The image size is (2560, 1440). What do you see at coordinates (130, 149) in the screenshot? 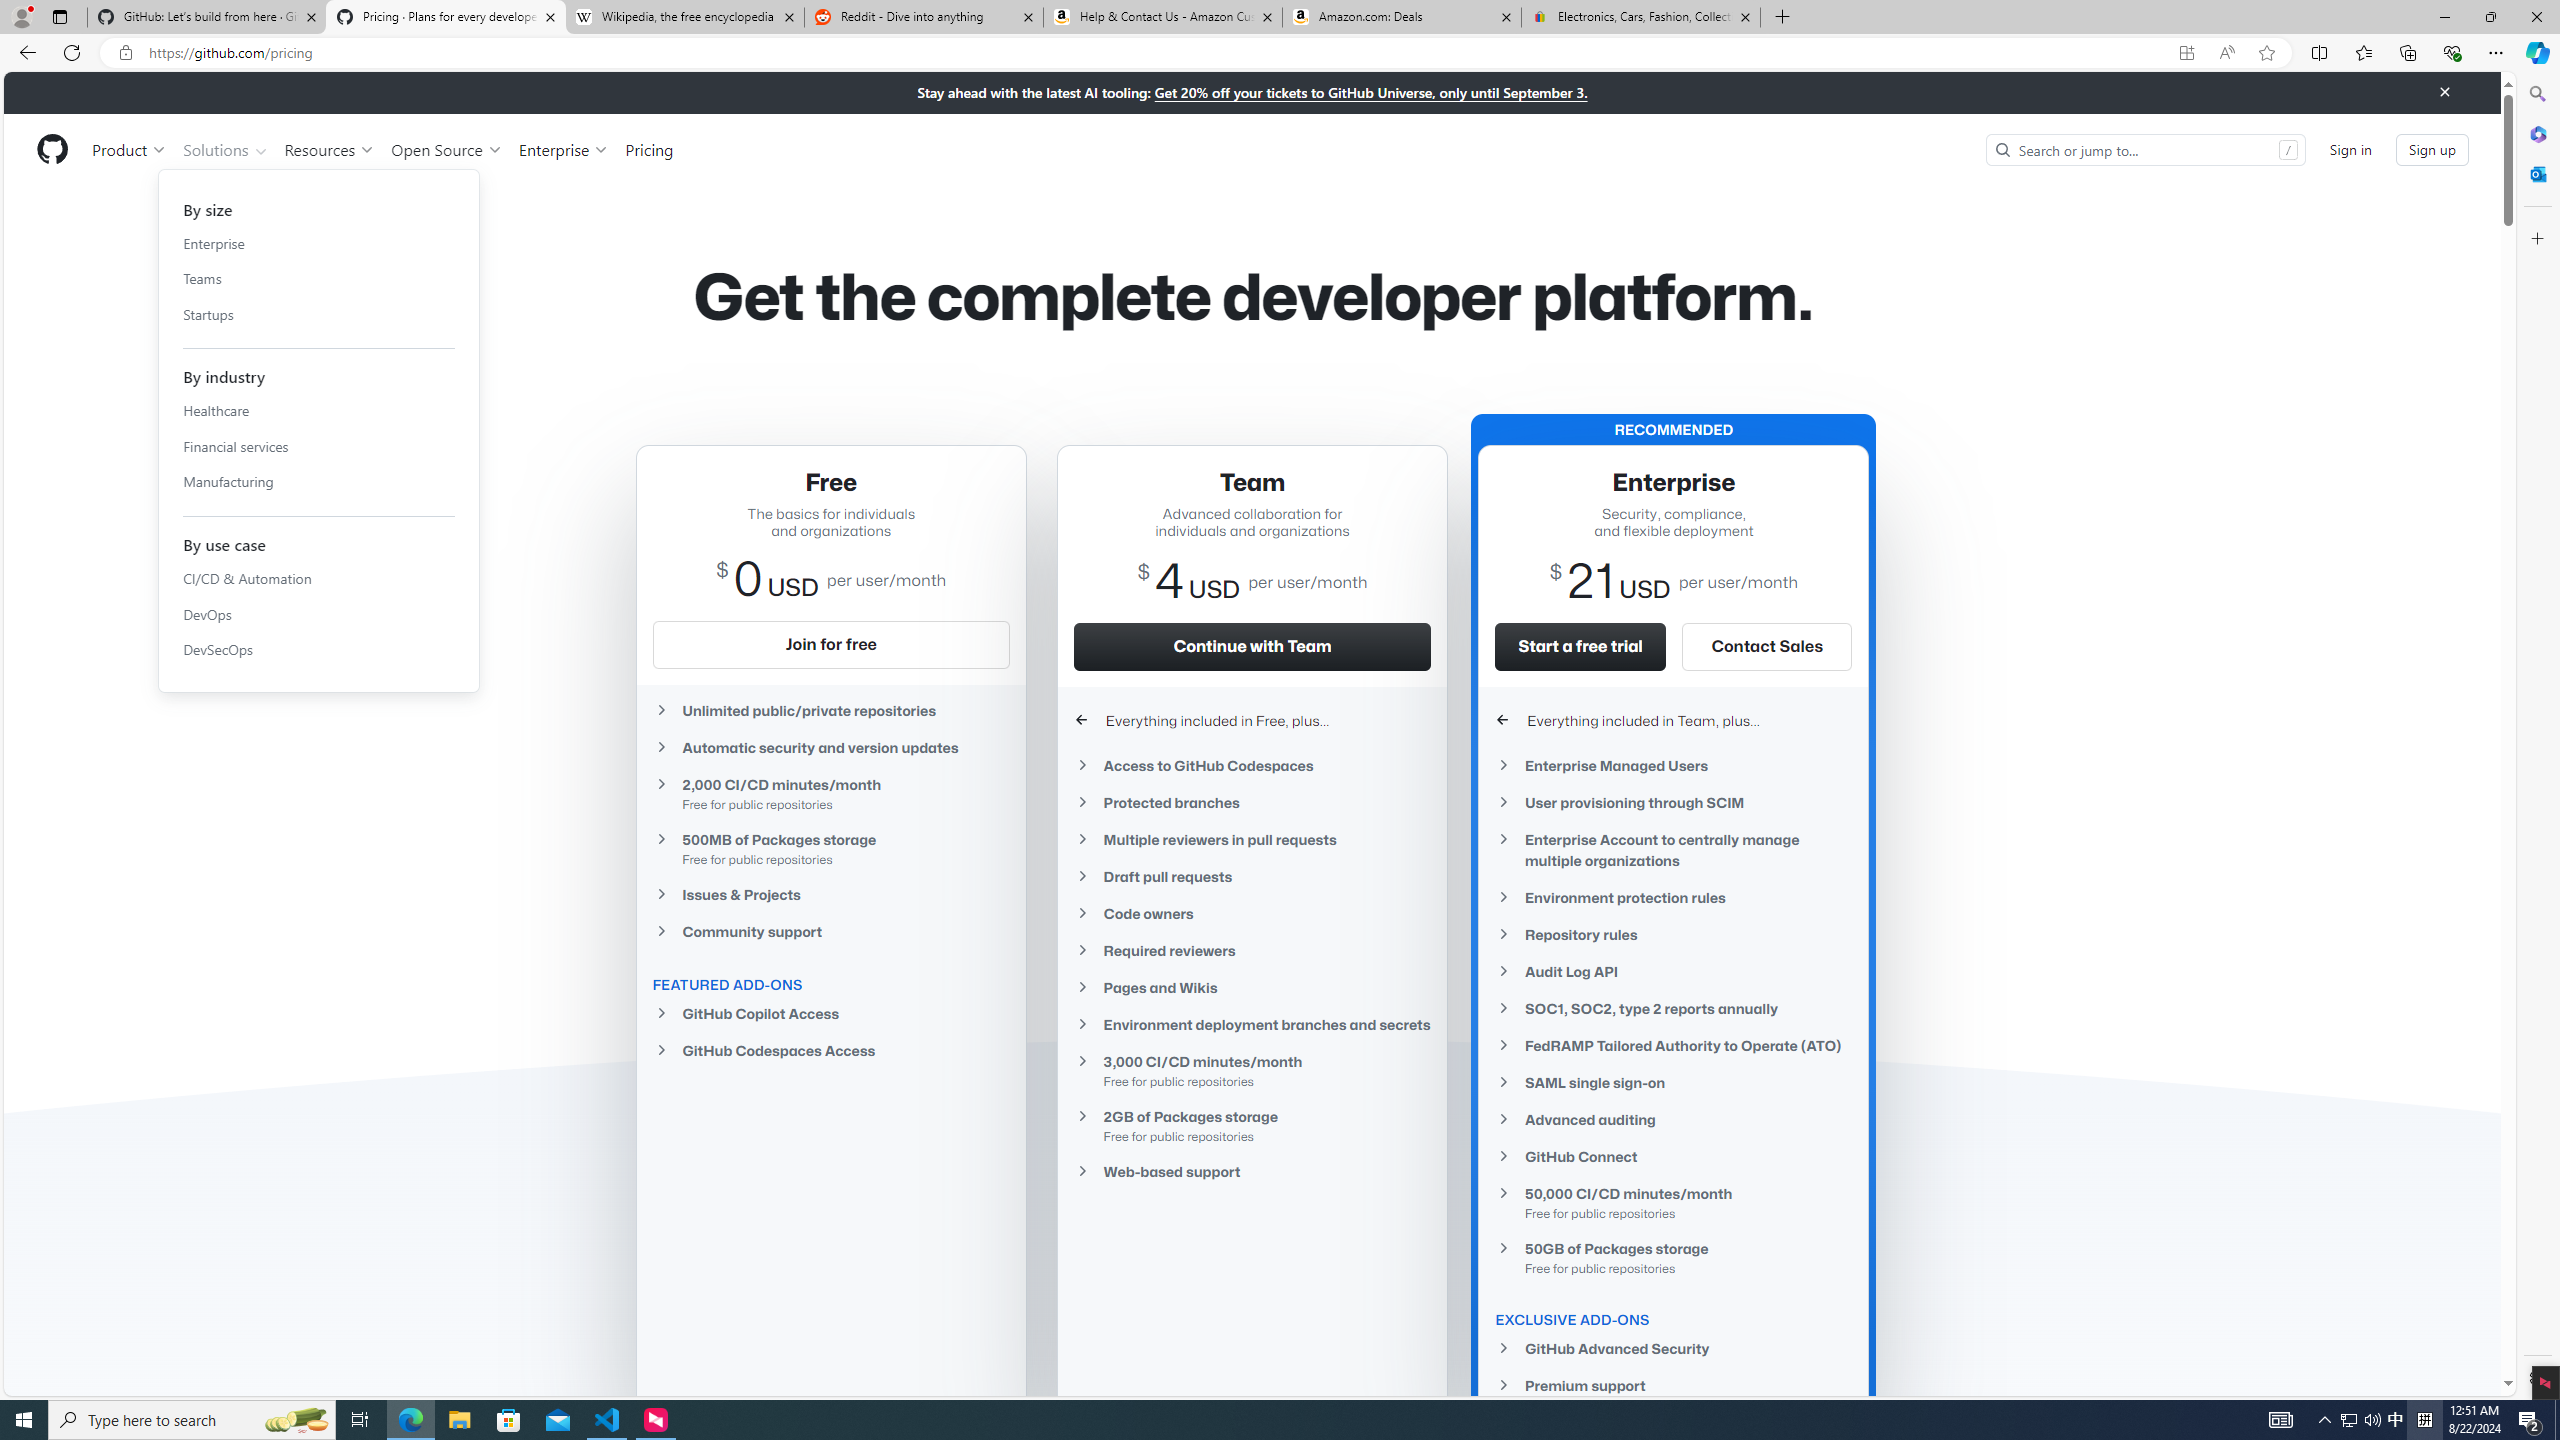
I see `Product` at bounding box center [130, 149].